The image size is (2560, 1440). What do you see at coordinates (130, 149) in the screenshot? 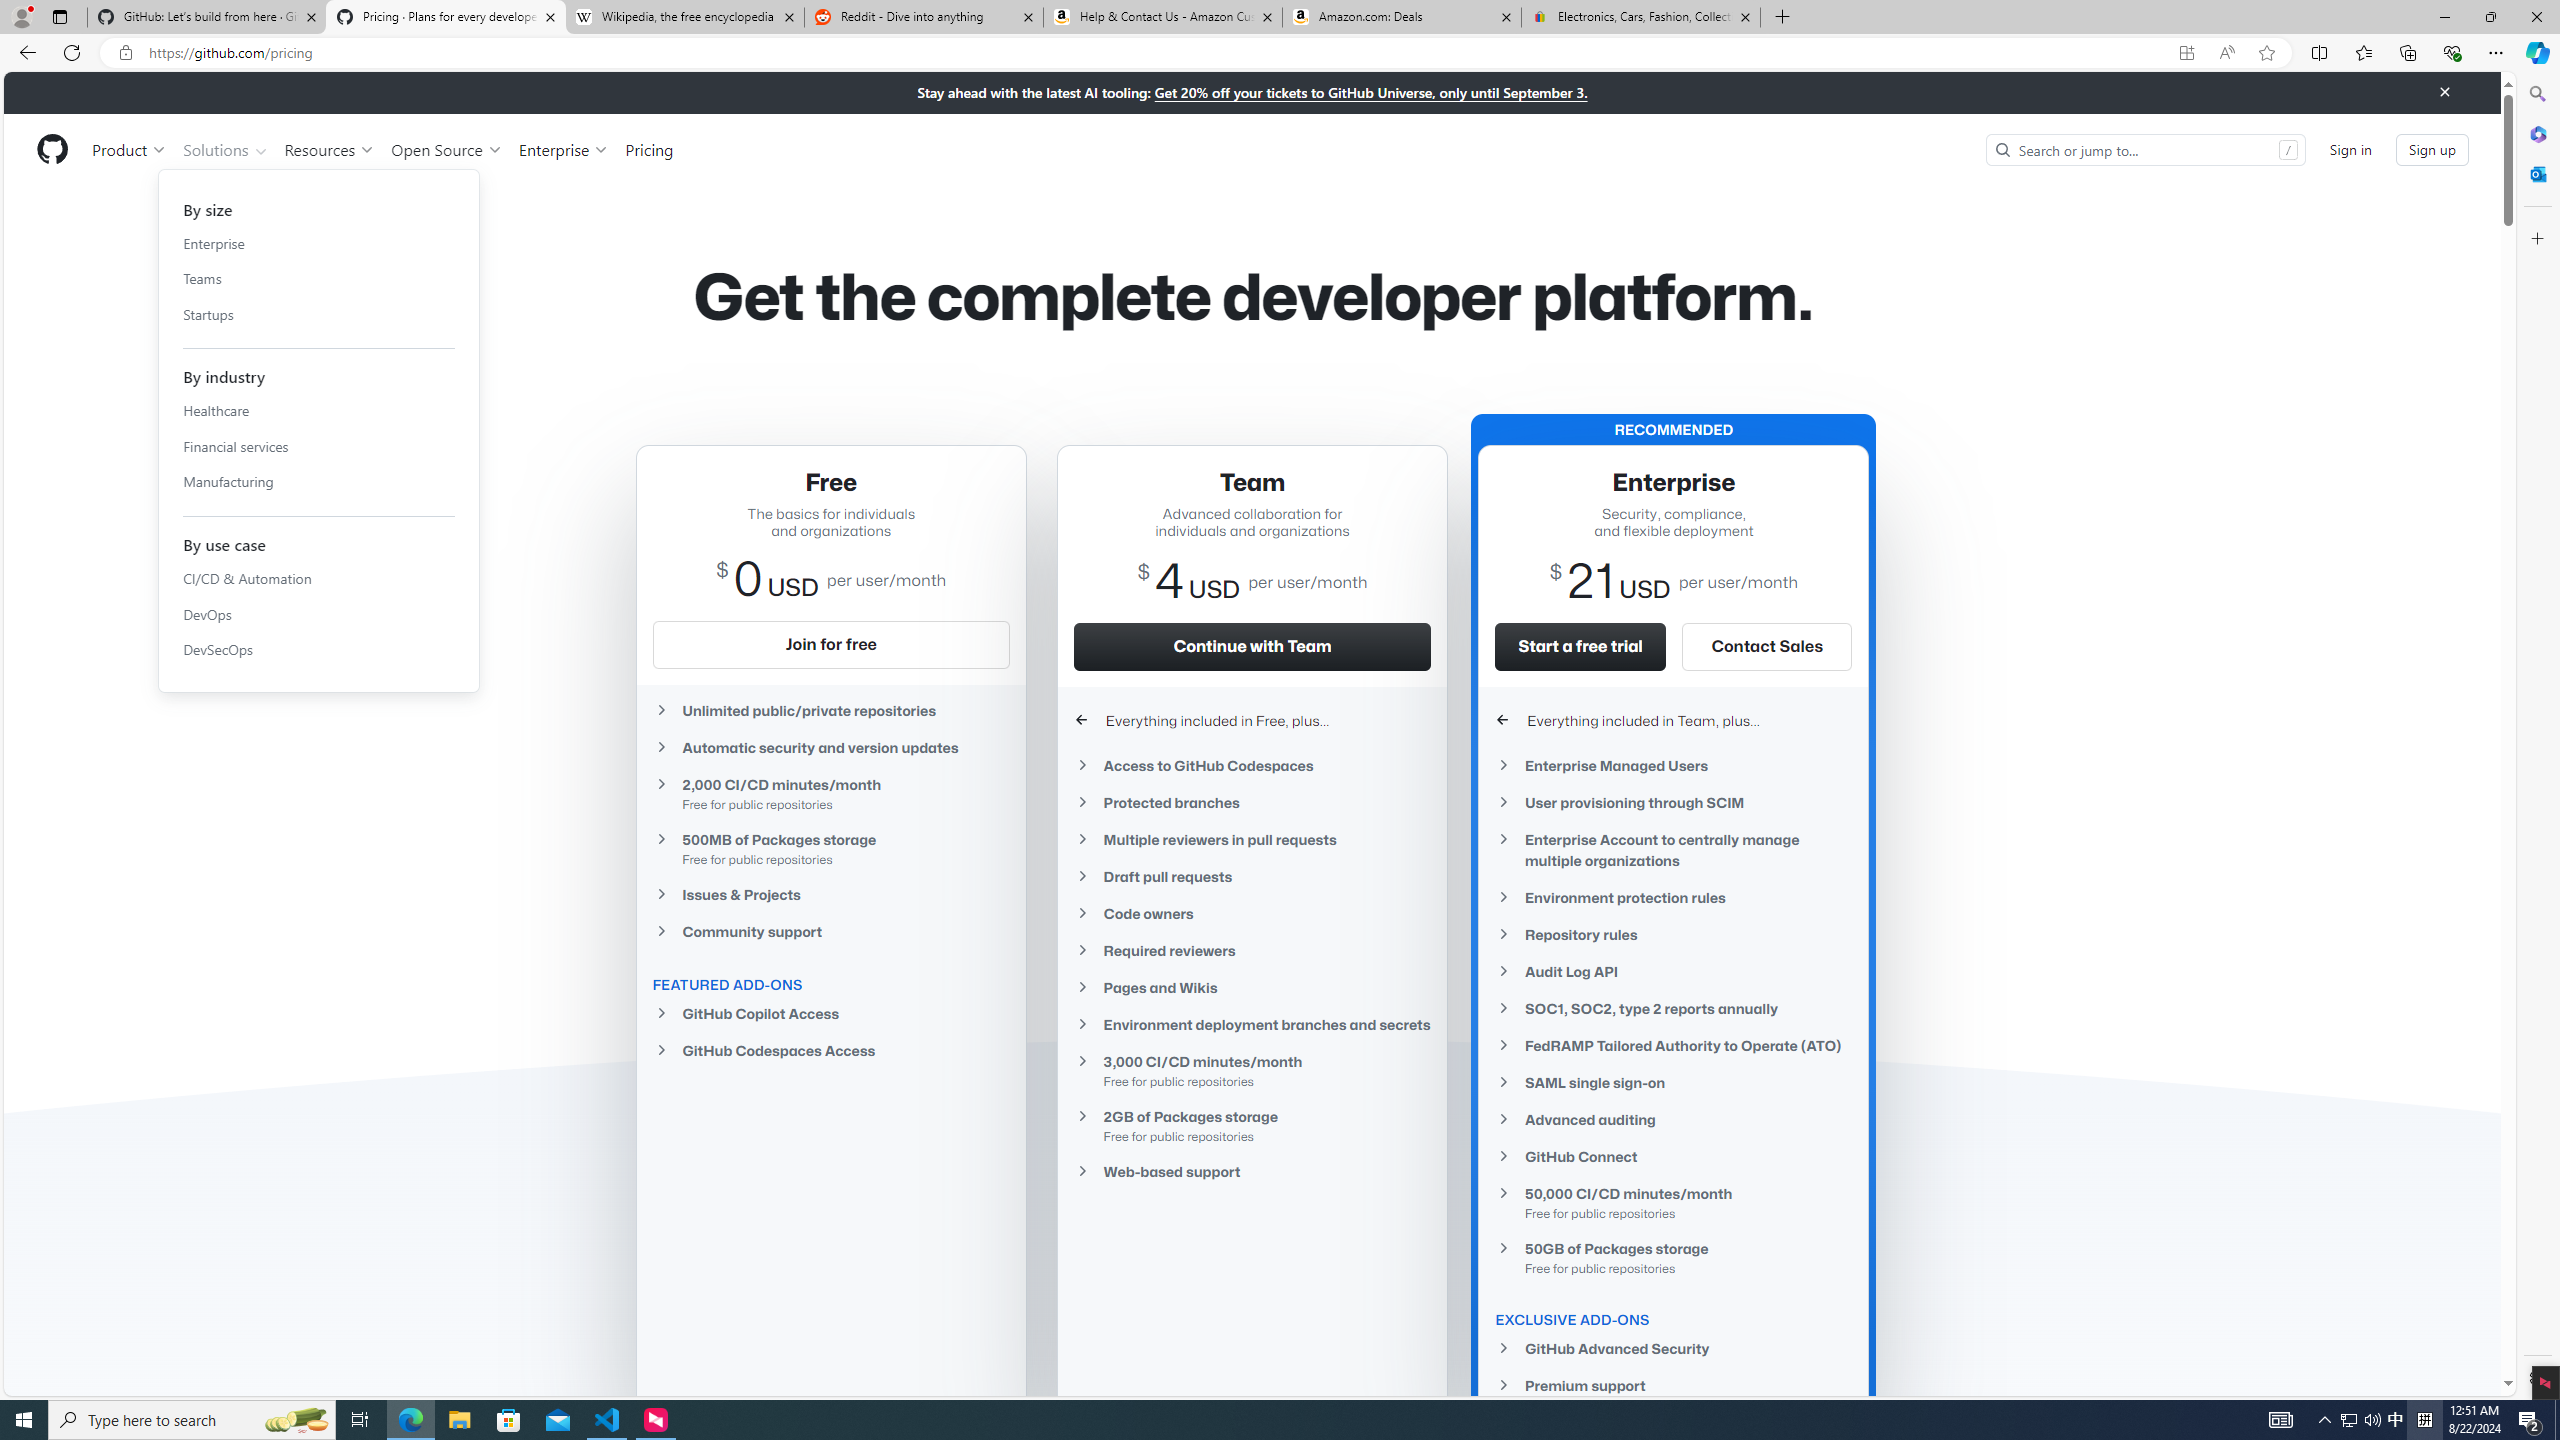
I see `Product` at bounding box center [130, 149].